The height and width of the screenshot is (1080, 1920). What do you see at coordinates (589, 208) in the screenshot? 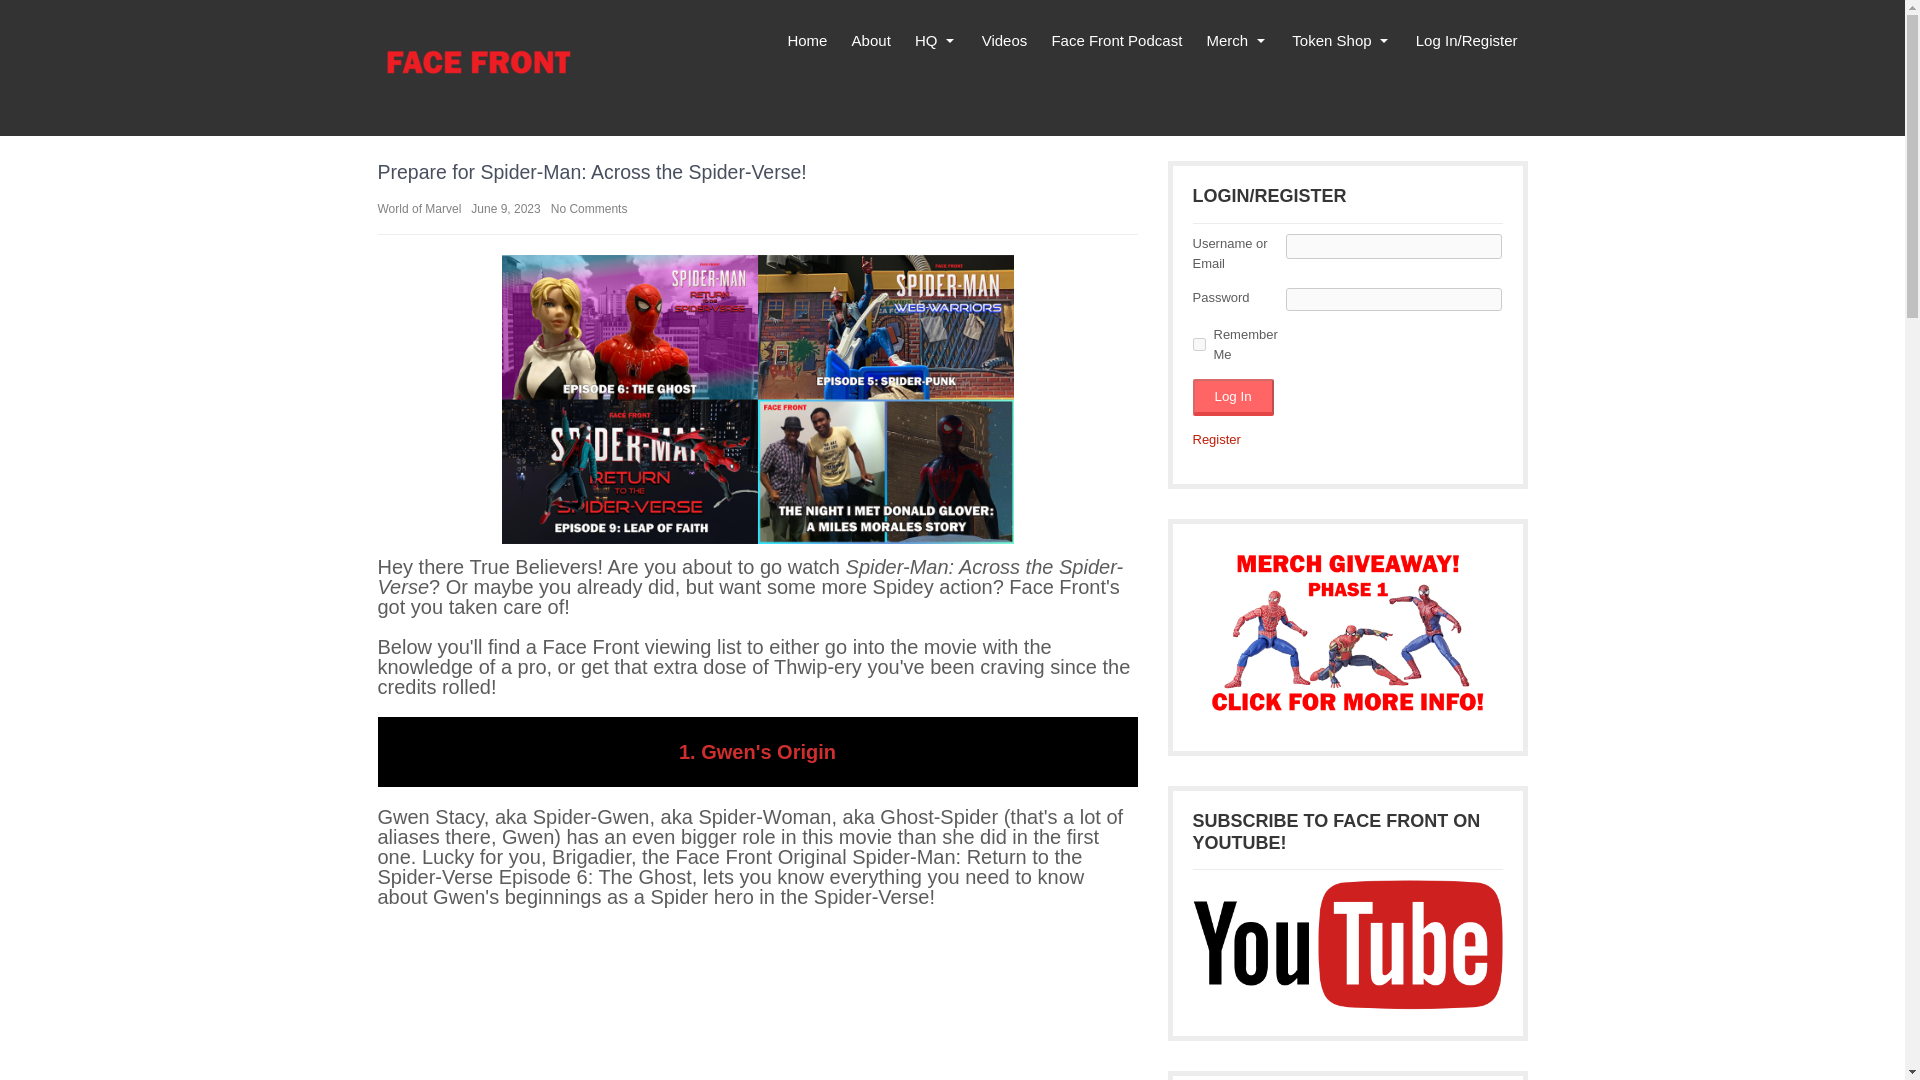
I see `No Comments` at bounding box center [589, 208].